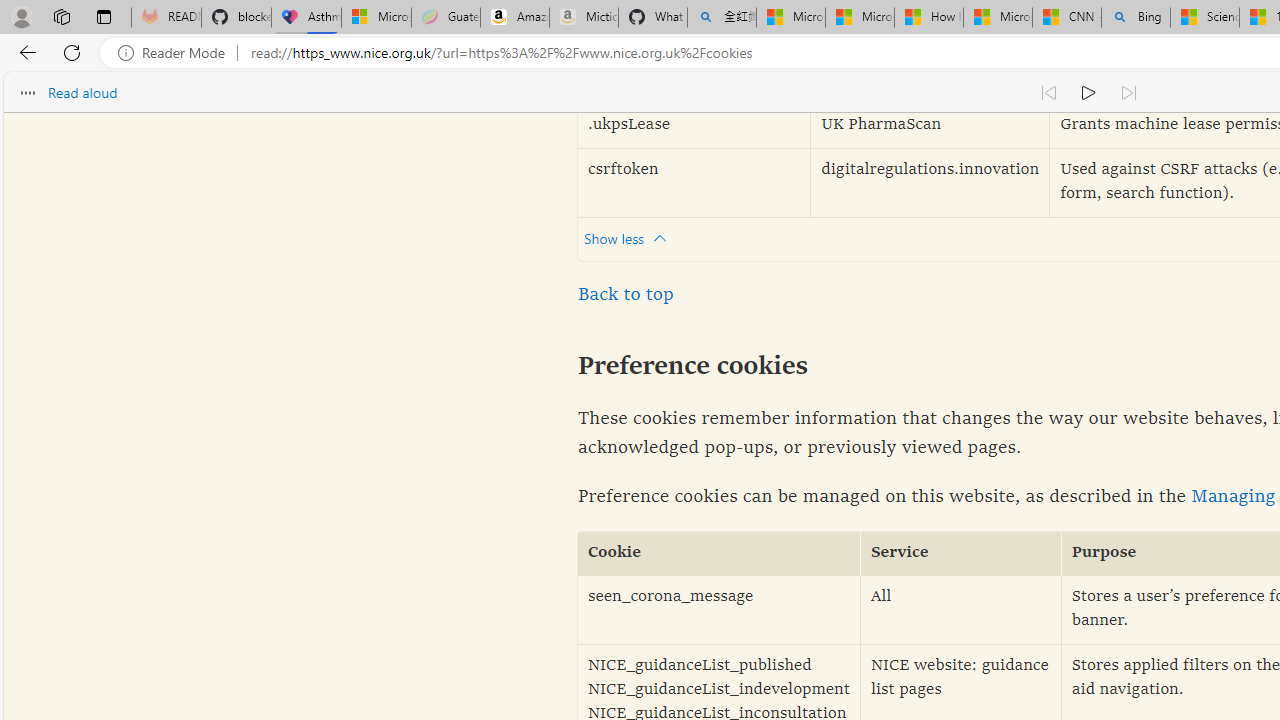 The width and height of the screenshot is (1280, 720). What do you see at coordinates (961, 554) in the screenshot?
I see `Service` at bounding box center [961, 554].